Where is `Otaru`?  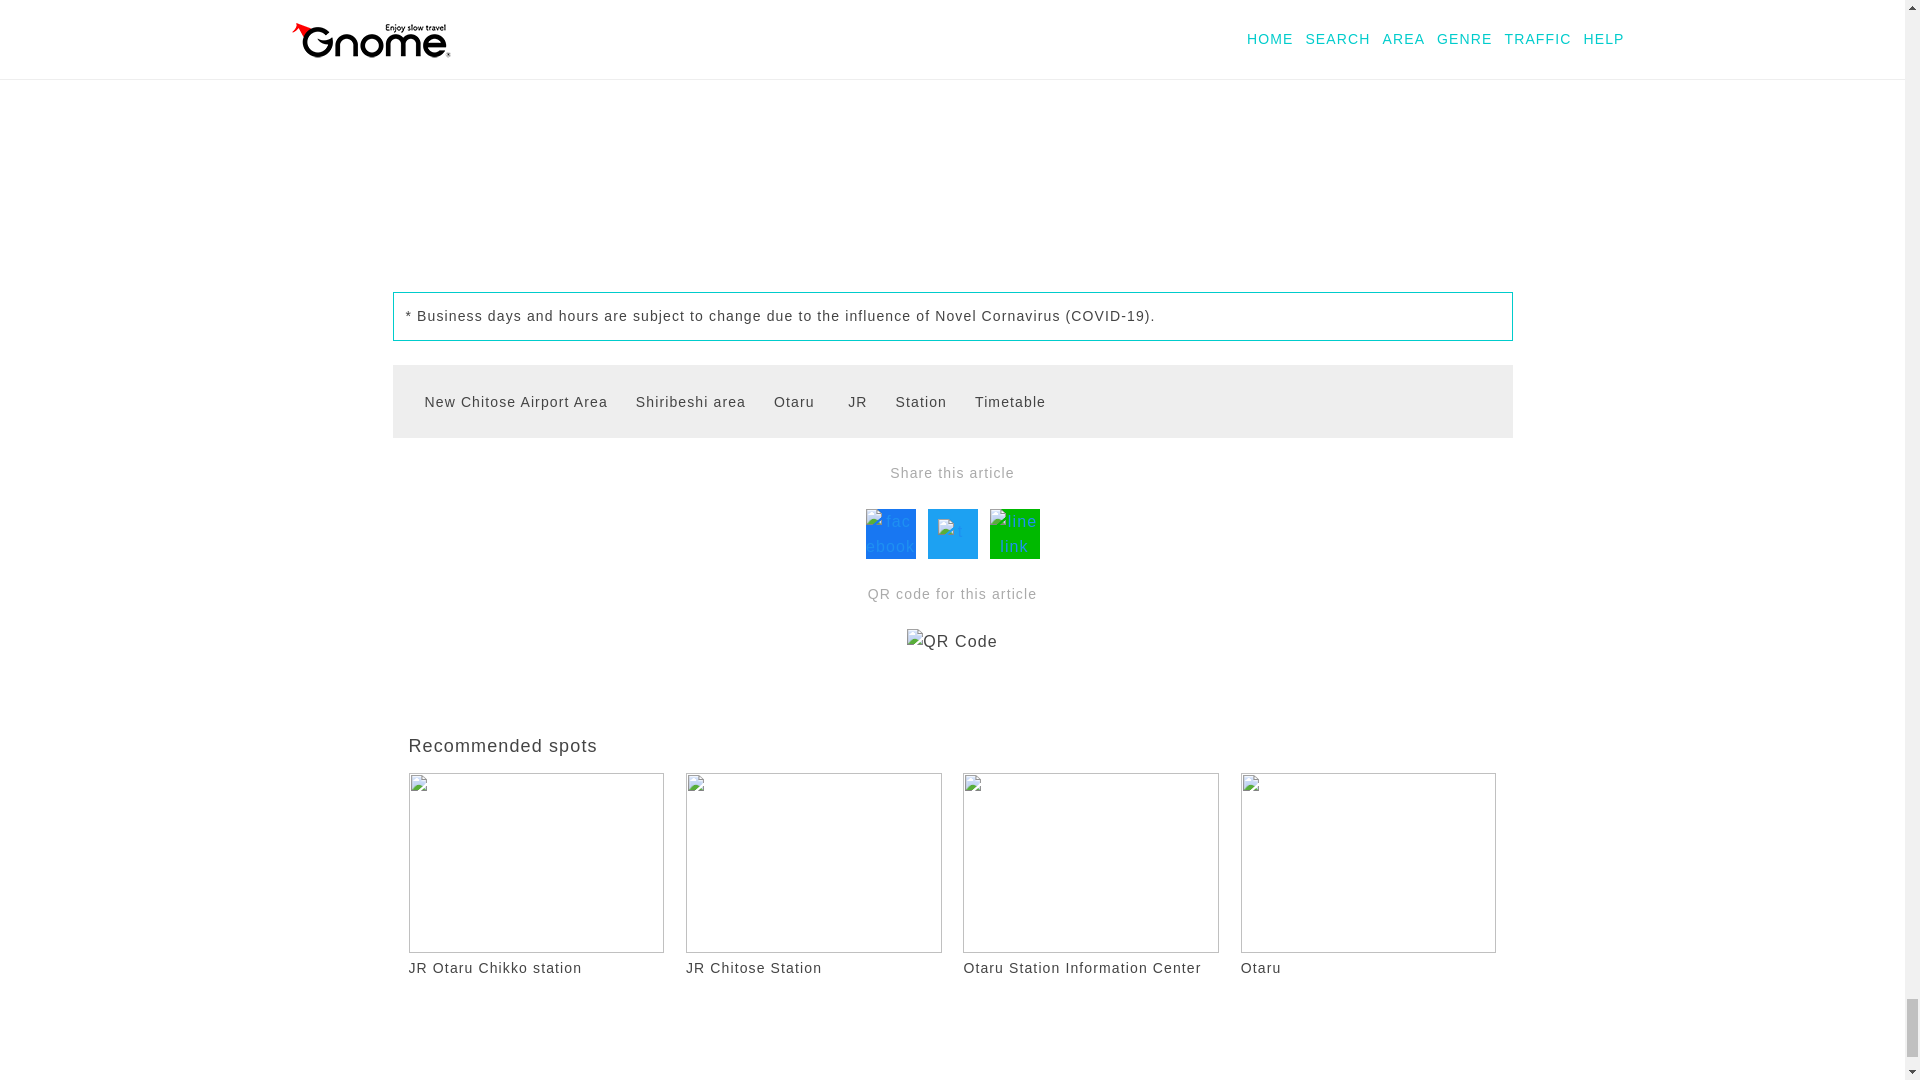 Otaru is located at coordinates (784, 401).